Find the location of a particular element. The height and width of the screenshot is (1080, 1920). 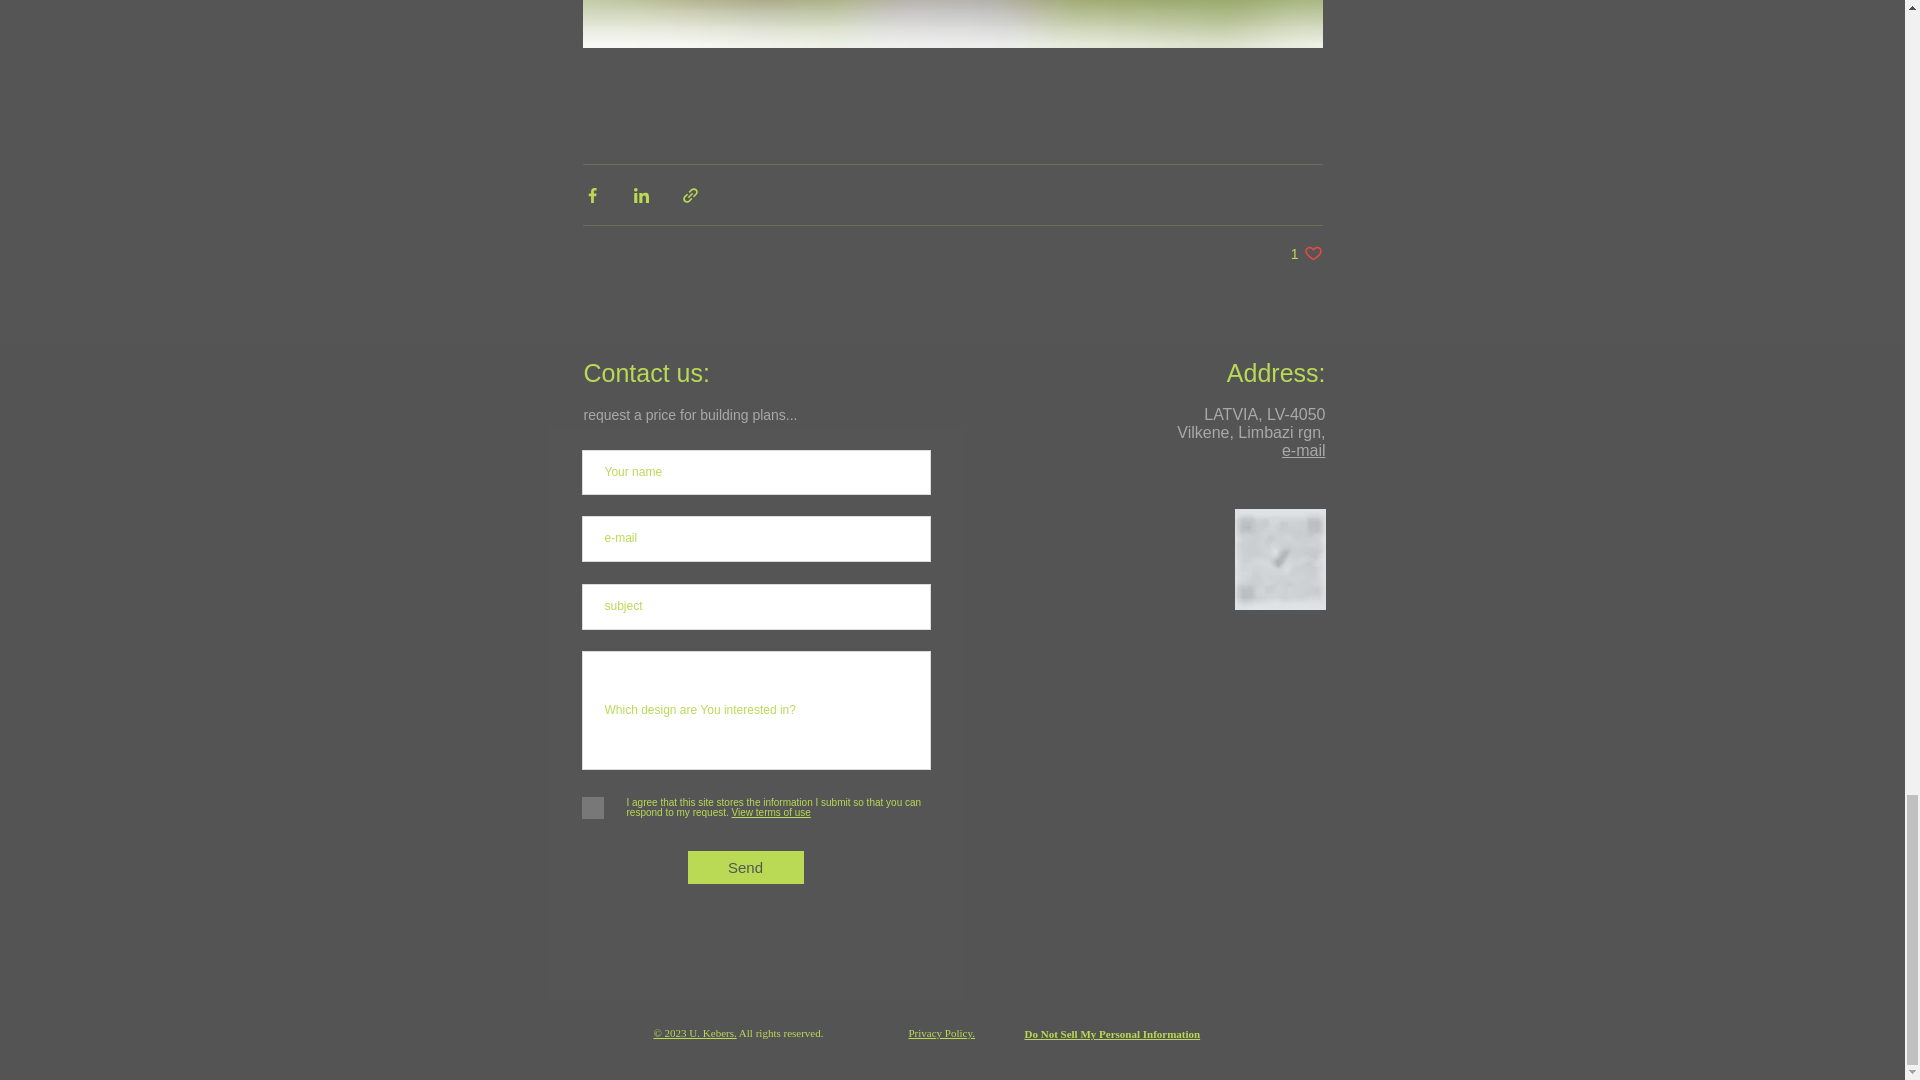

Do Not Sell My Personal Information is located at coordinates (1112, 1034).